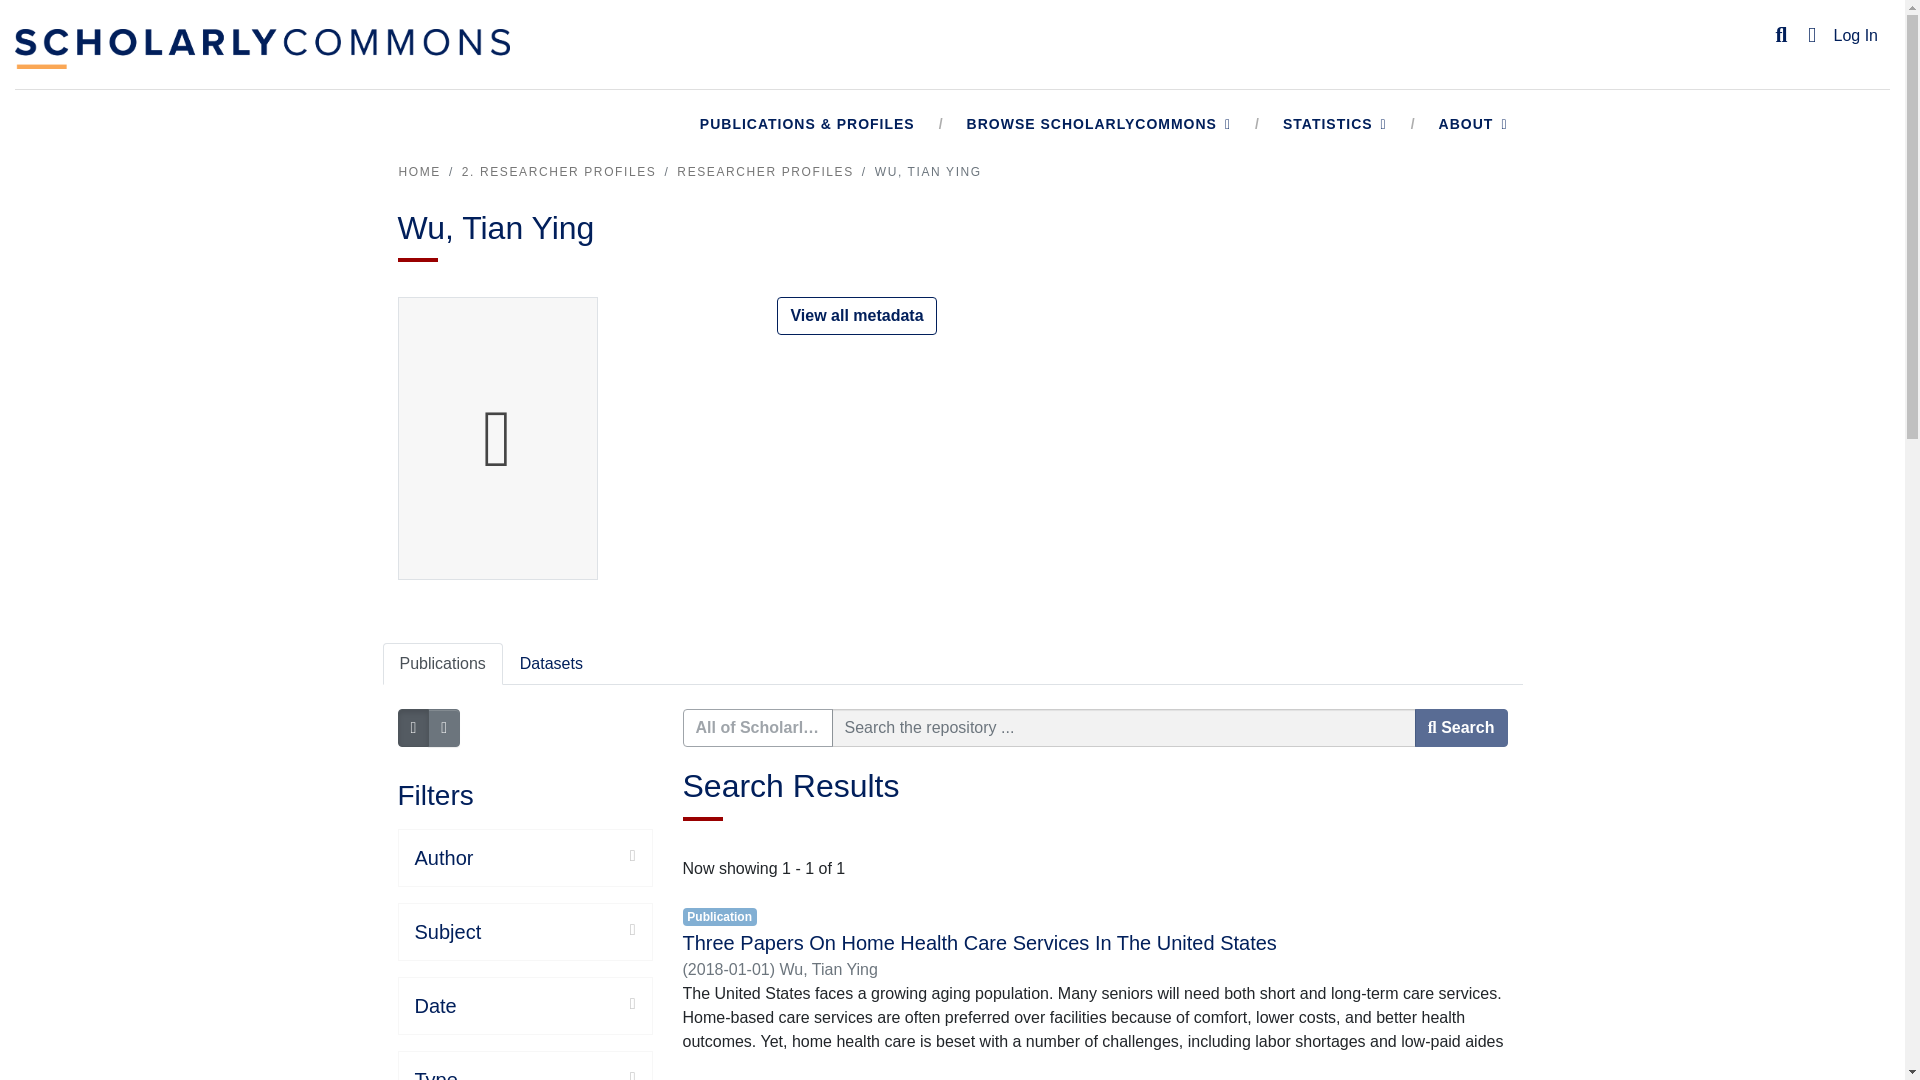 The image size is (1920, 1080). I want to click on Subject, so click(524, 932).